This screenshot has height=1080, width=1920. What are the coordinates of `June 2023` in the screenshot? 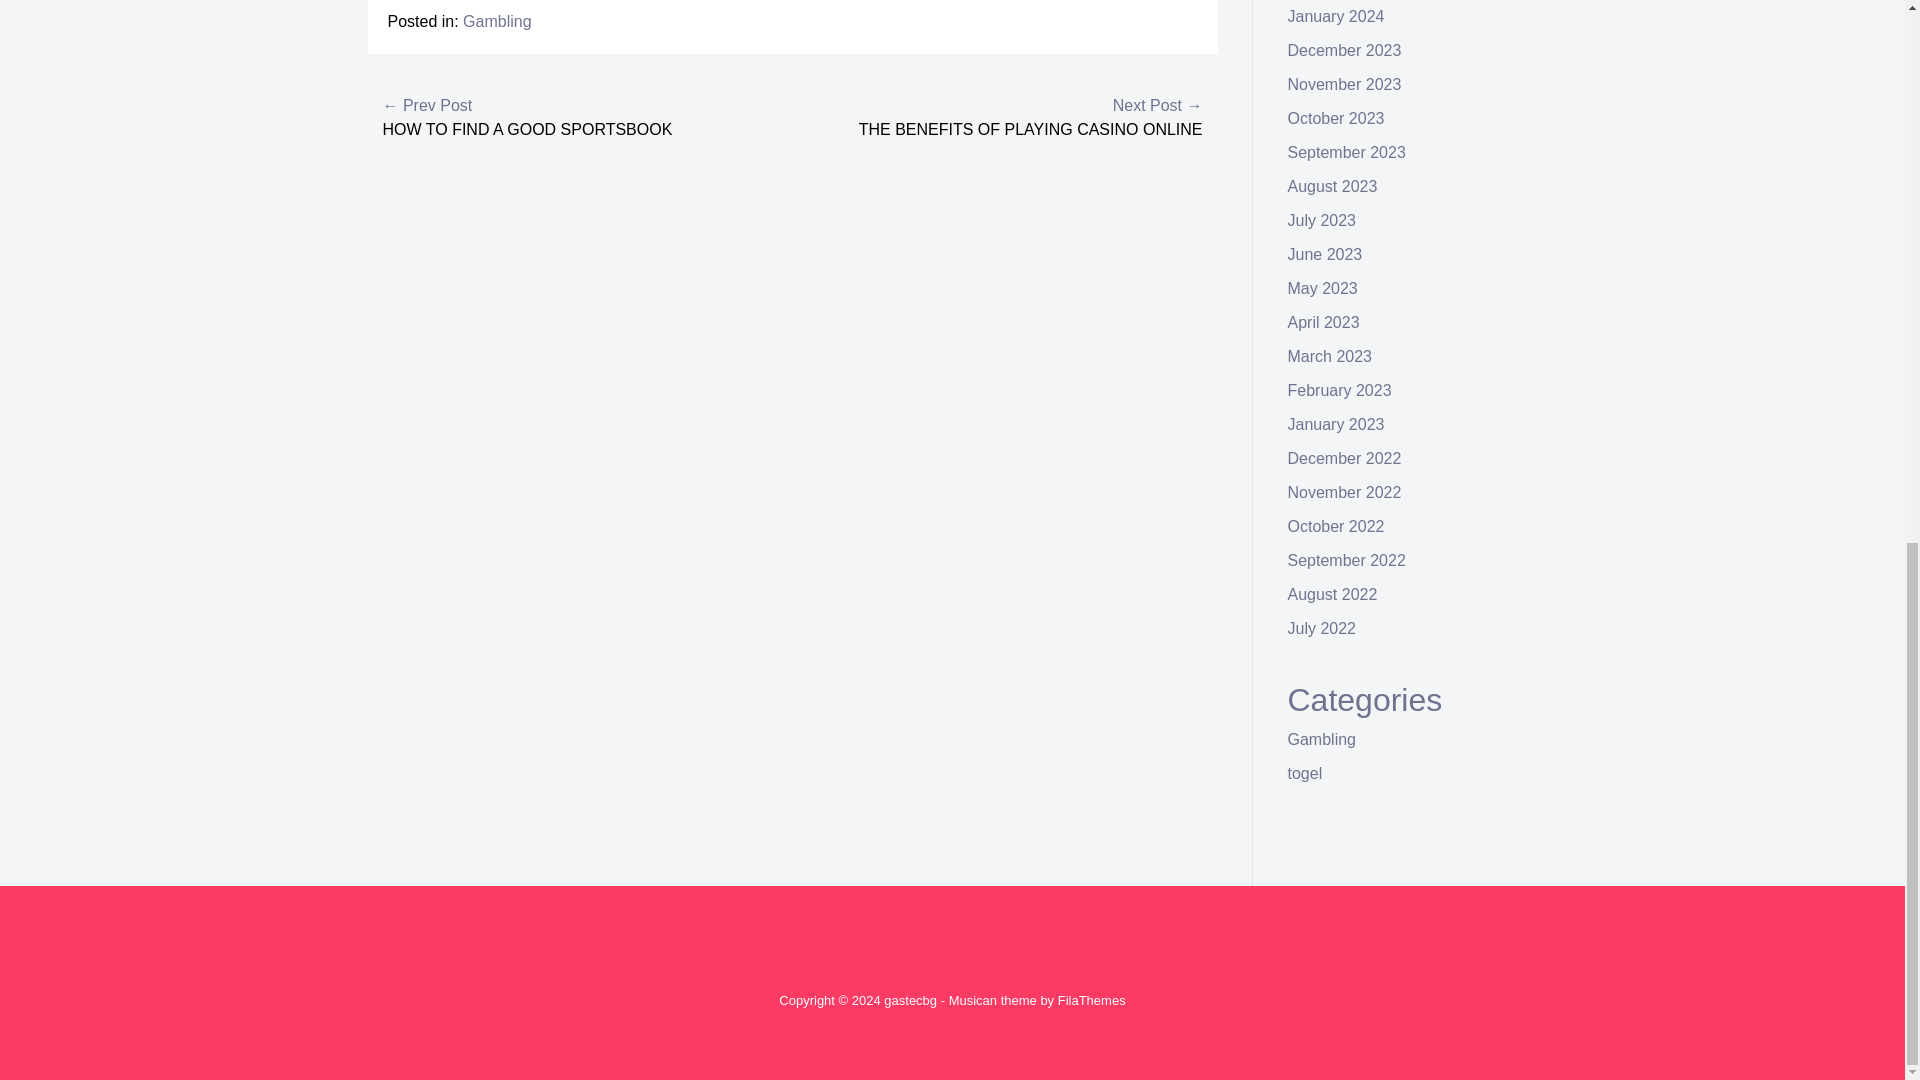 It's located at (1326, 254).